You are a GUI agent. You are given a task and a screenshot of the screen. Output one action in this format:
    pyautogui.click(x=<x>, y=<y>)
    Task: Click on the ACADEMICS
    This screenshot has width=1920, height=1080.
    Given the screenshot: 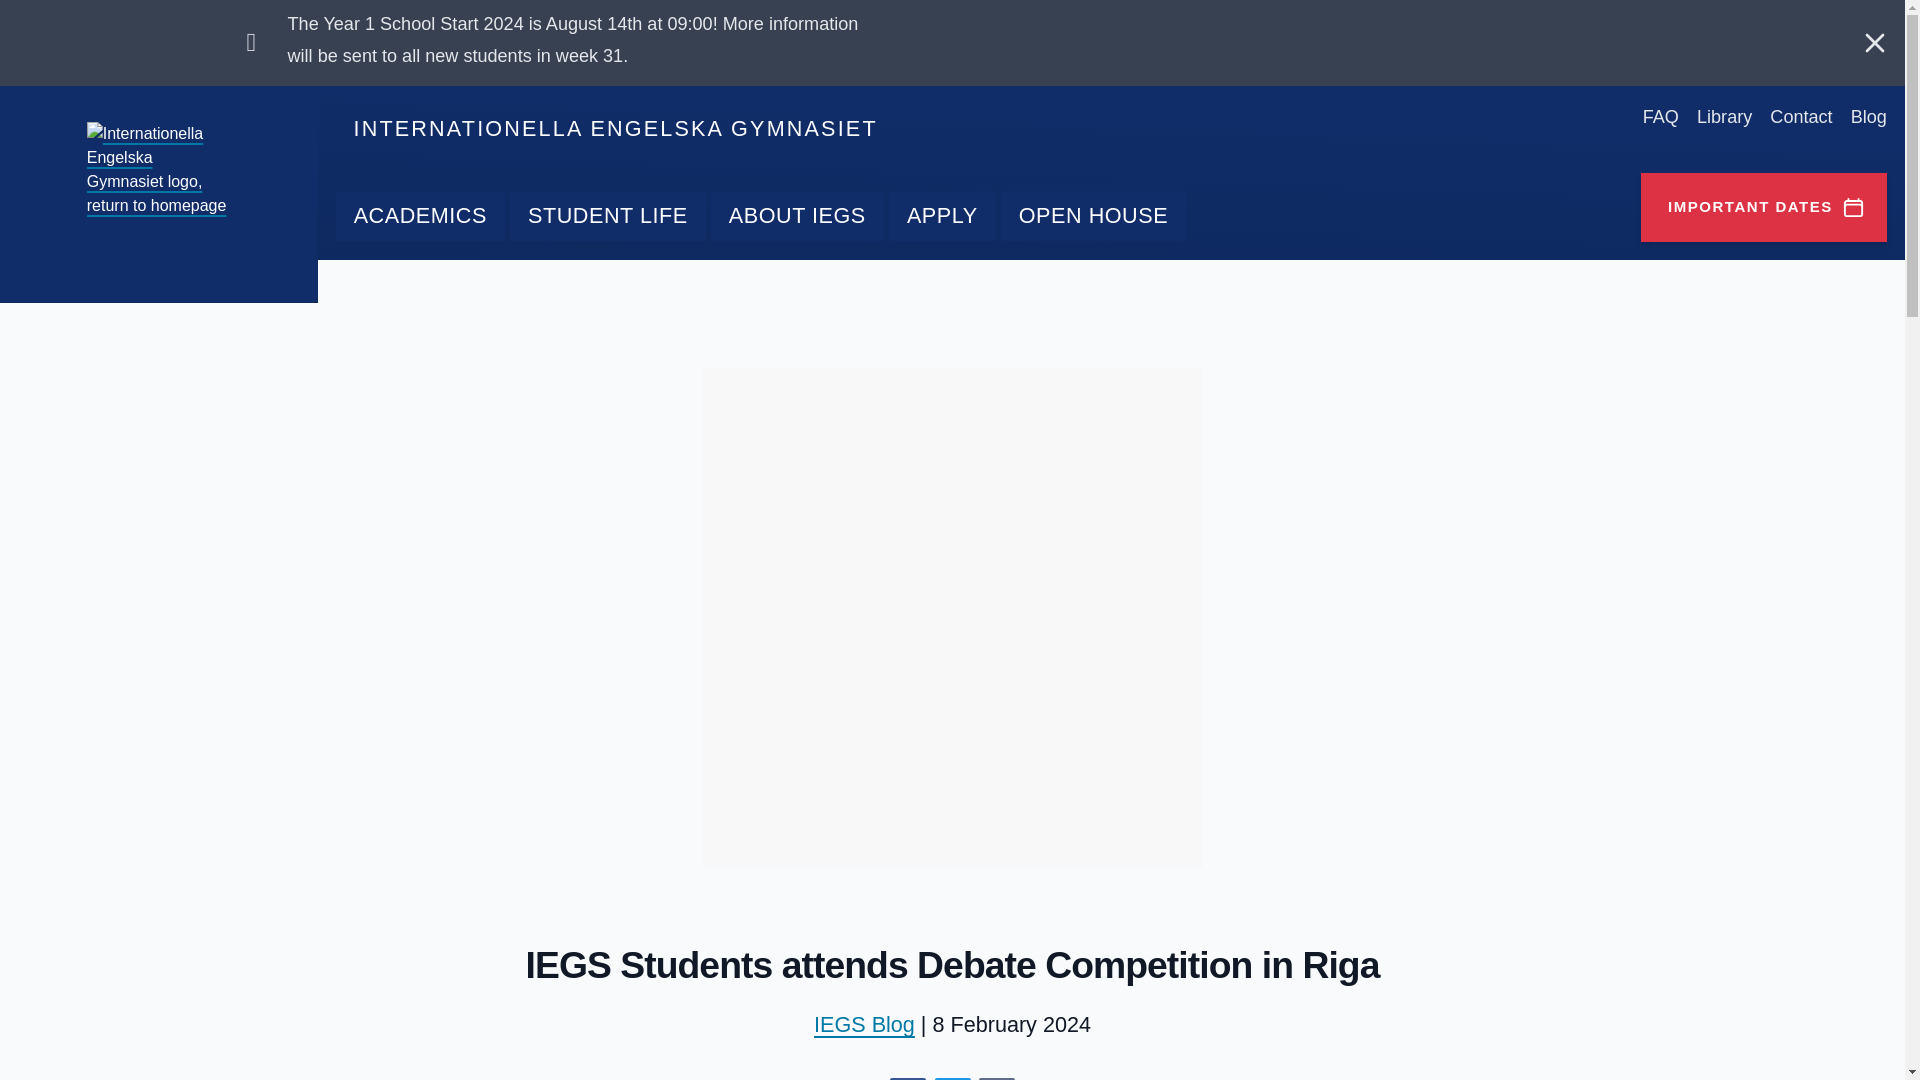 What is the action you would take?
    pyautogui.click(x=420, y=216)
    